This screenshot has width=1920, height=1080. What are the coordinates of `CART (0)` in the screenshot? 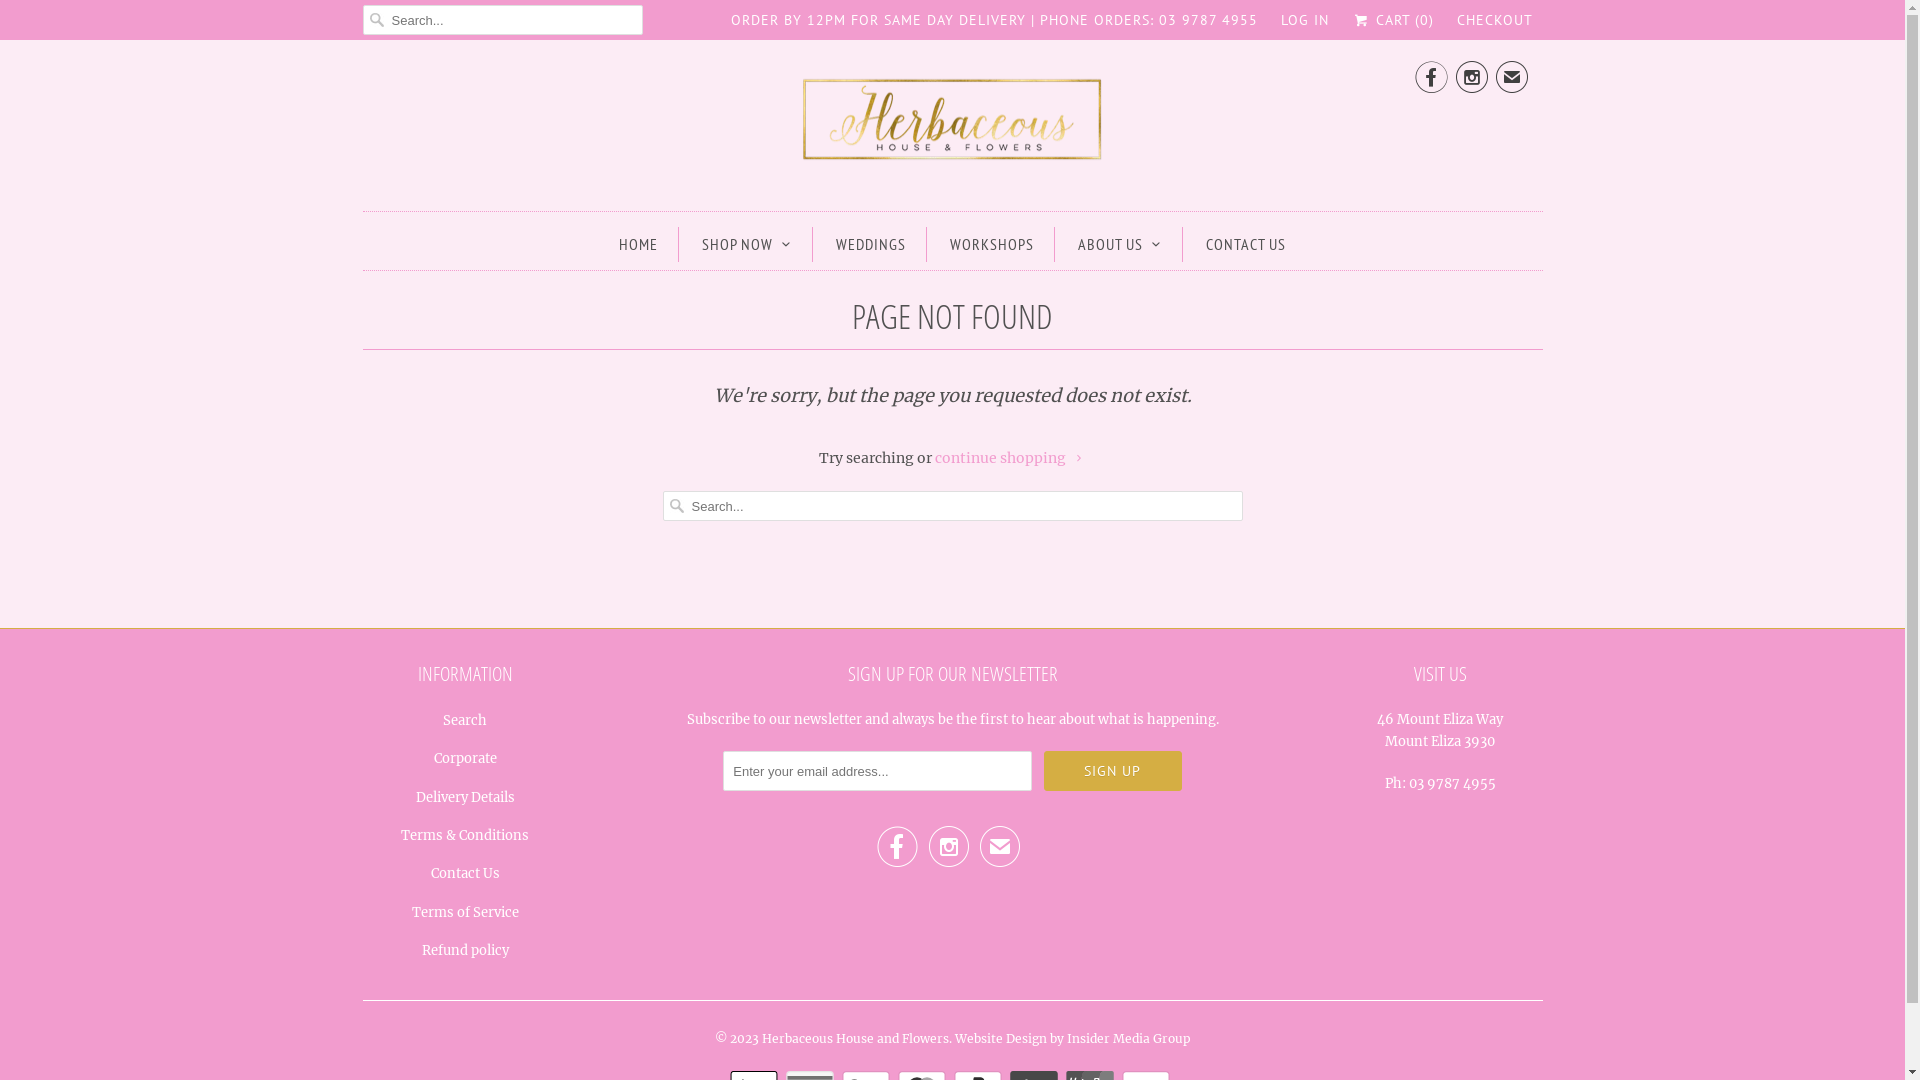 It's located at (1392, 20).